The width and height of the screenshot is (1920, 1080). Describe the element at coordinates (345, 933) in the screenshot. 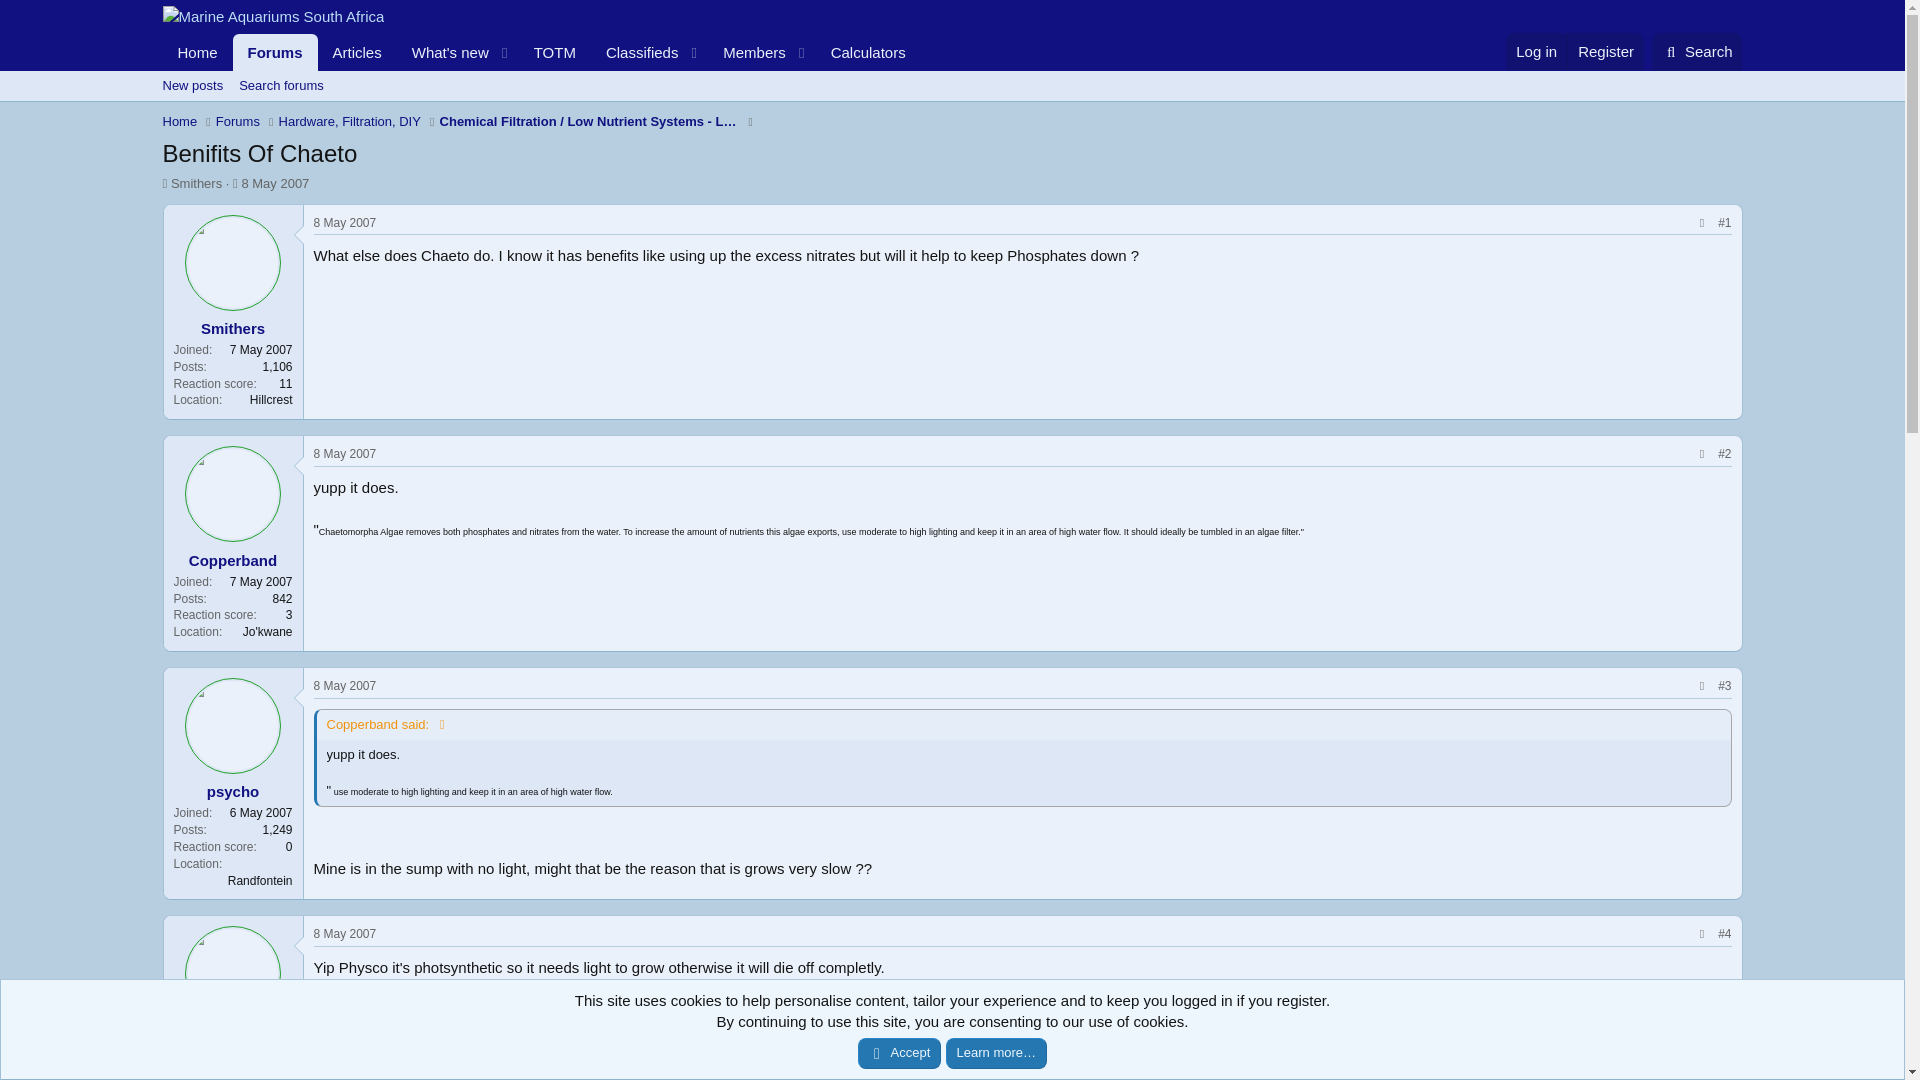

I see `Home` at that location.